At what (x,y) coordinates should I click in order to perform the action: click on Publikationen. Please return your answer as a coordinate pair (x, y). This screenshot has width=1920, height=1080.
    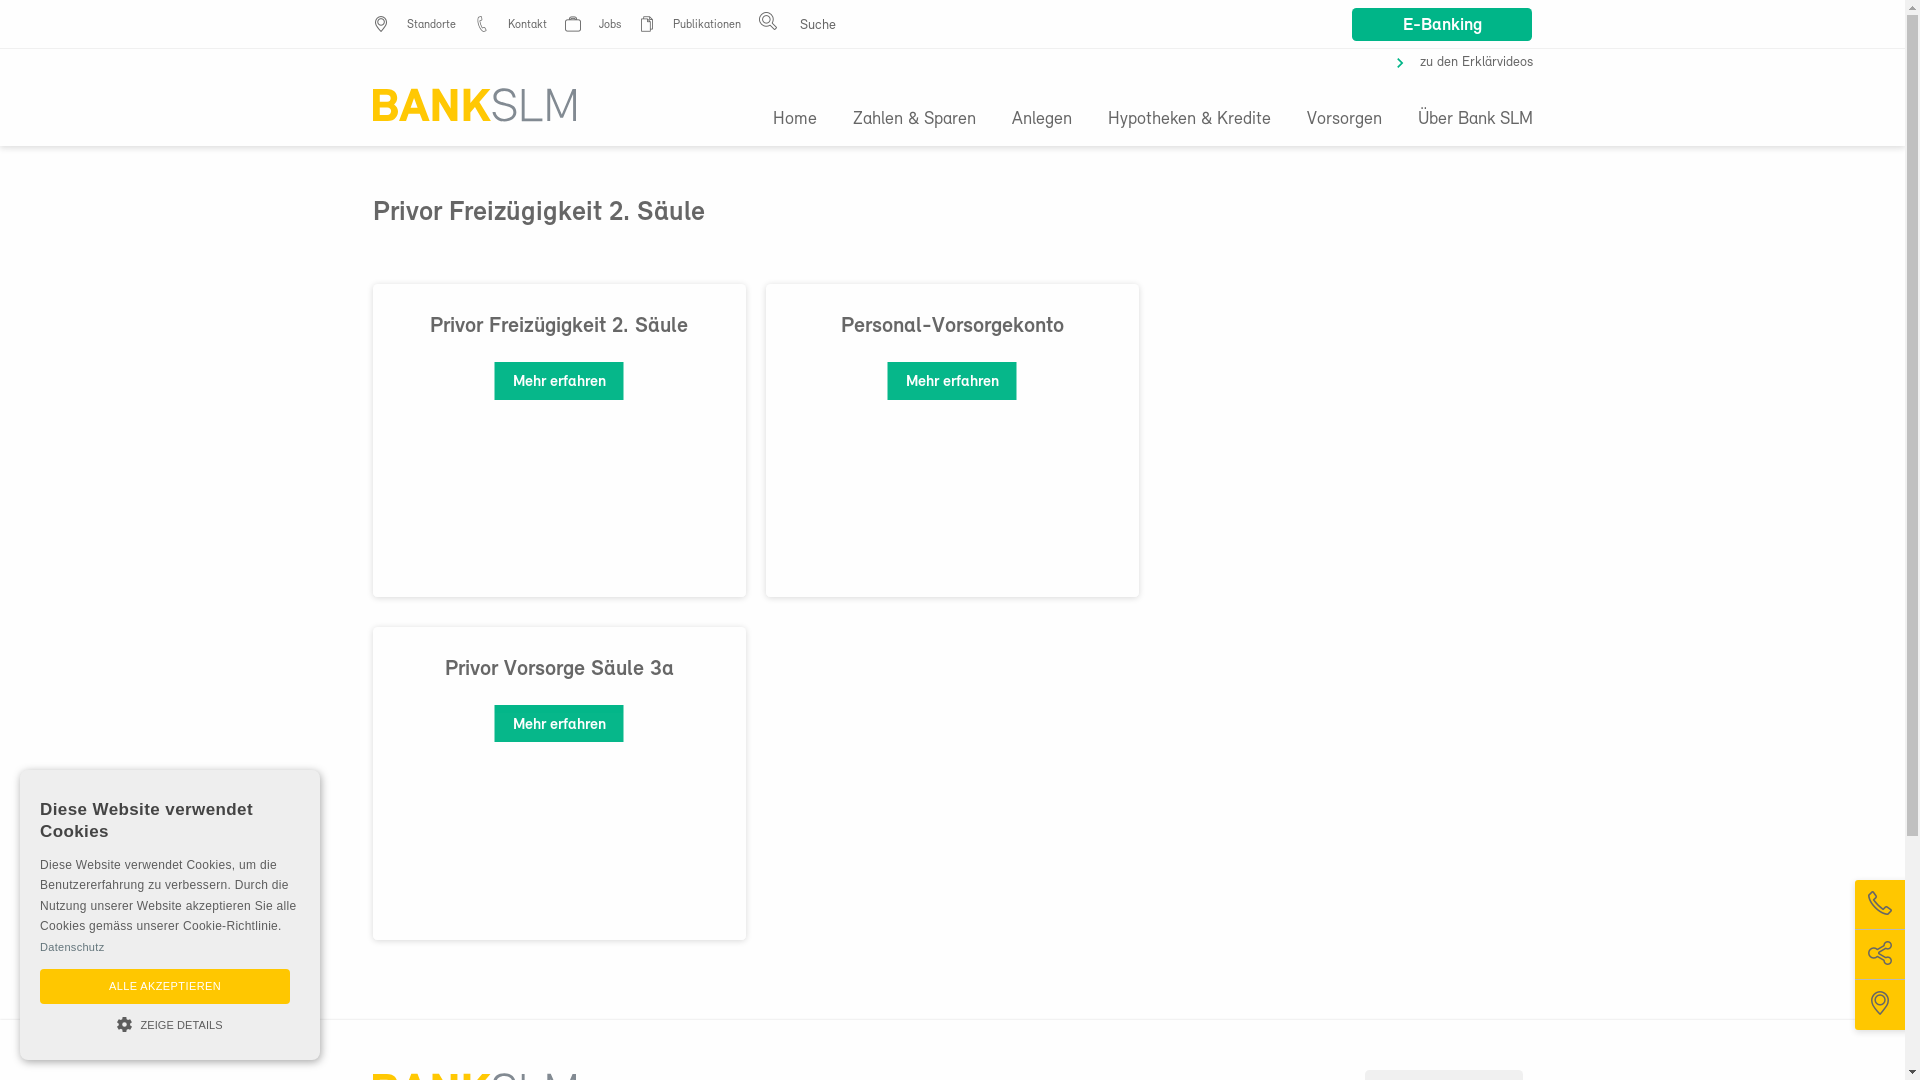
    Looking at the image, I should click on (706, 25).